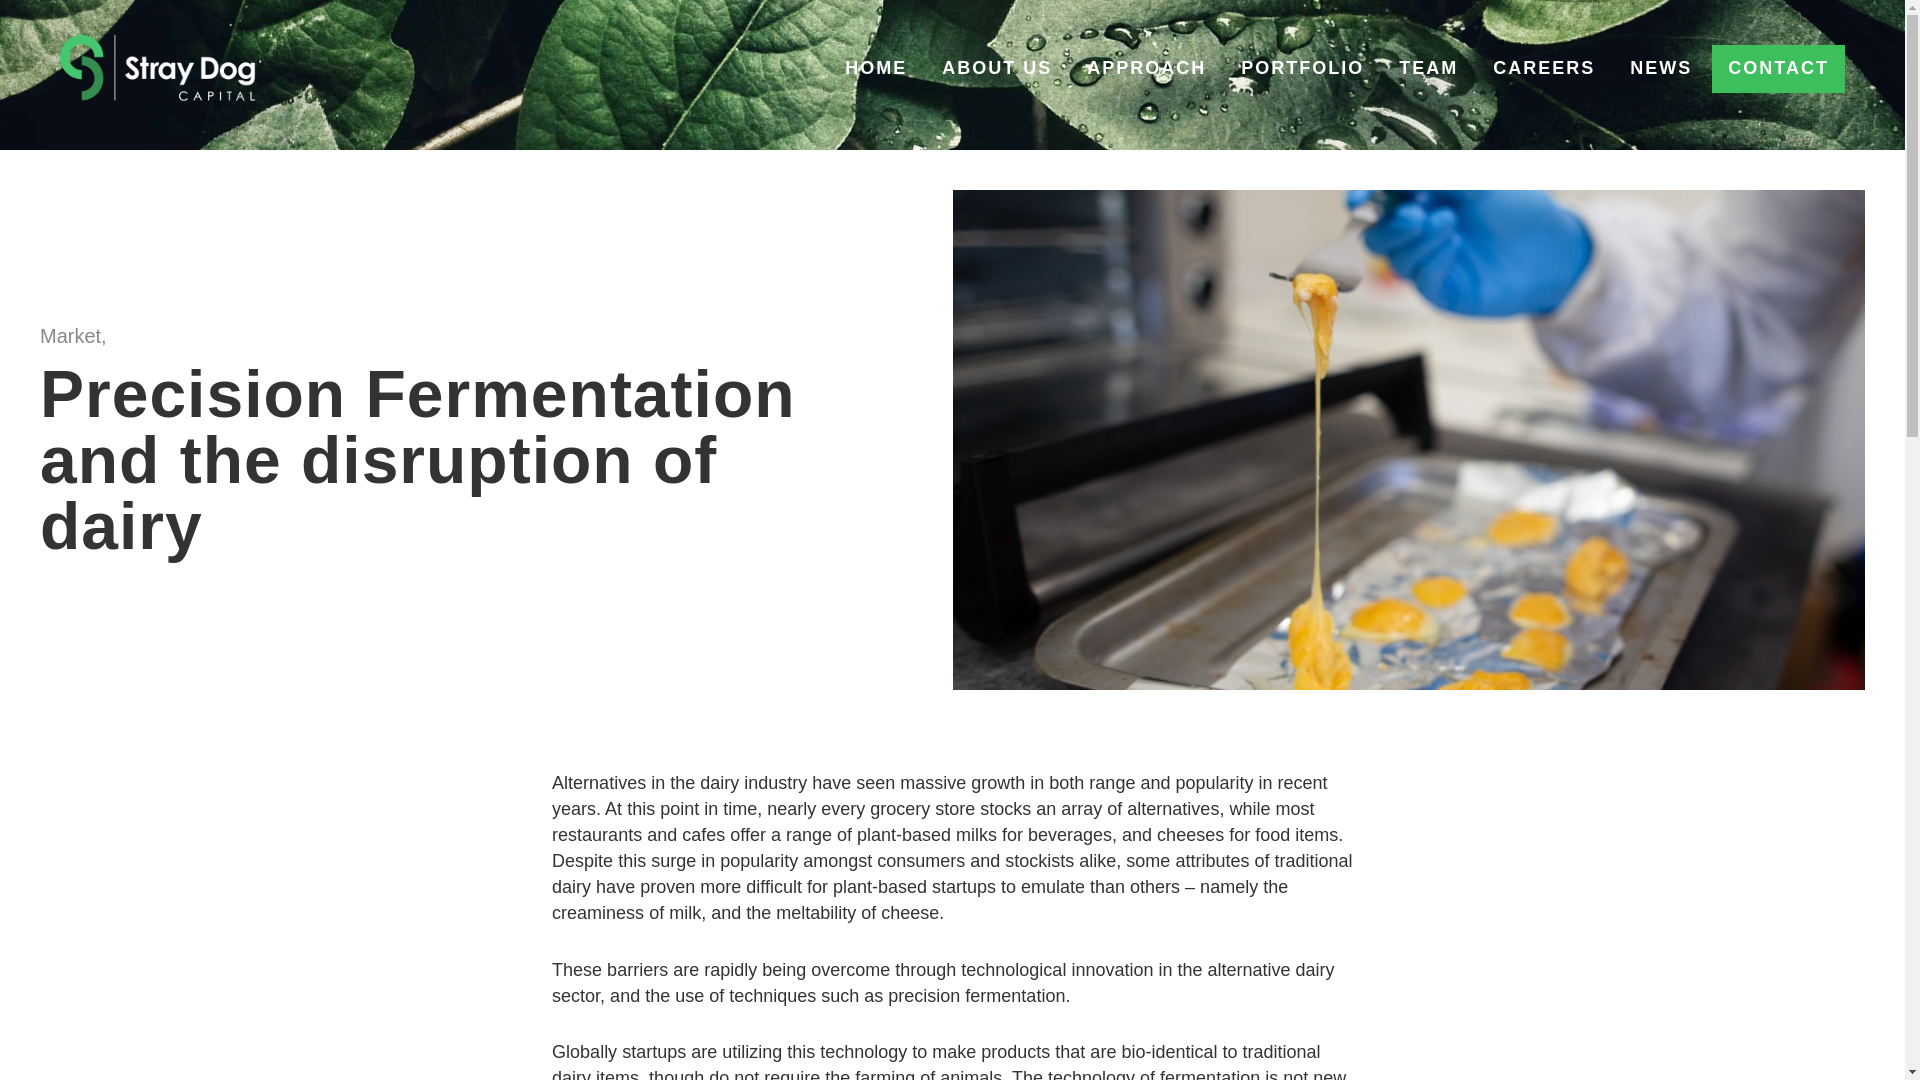 Image resolution: width=1920 pixels, height=1080 pixels. What do you see at coordinates (875, 68) in the screenshot?
I see `HOME` at bounding box center [875, 68].